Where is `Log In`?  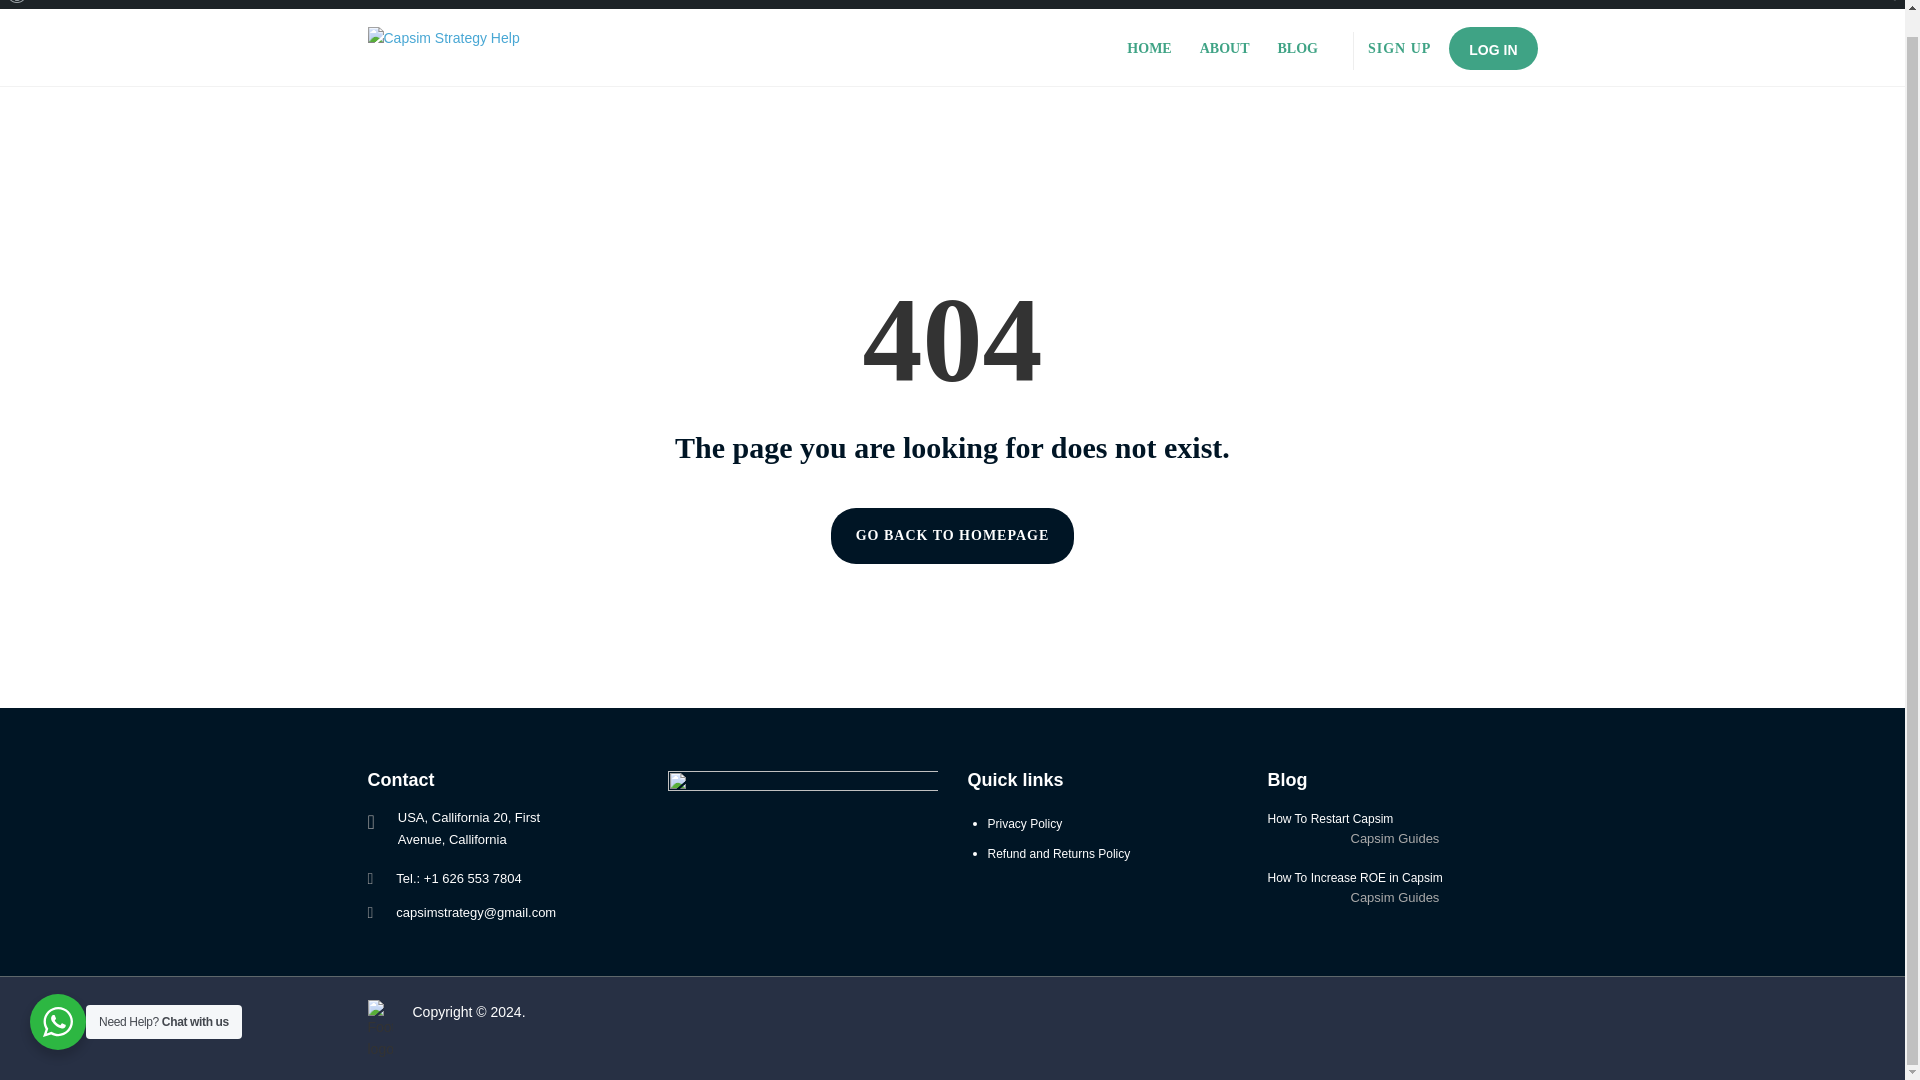
Log In is located at coordinates (60, 4).